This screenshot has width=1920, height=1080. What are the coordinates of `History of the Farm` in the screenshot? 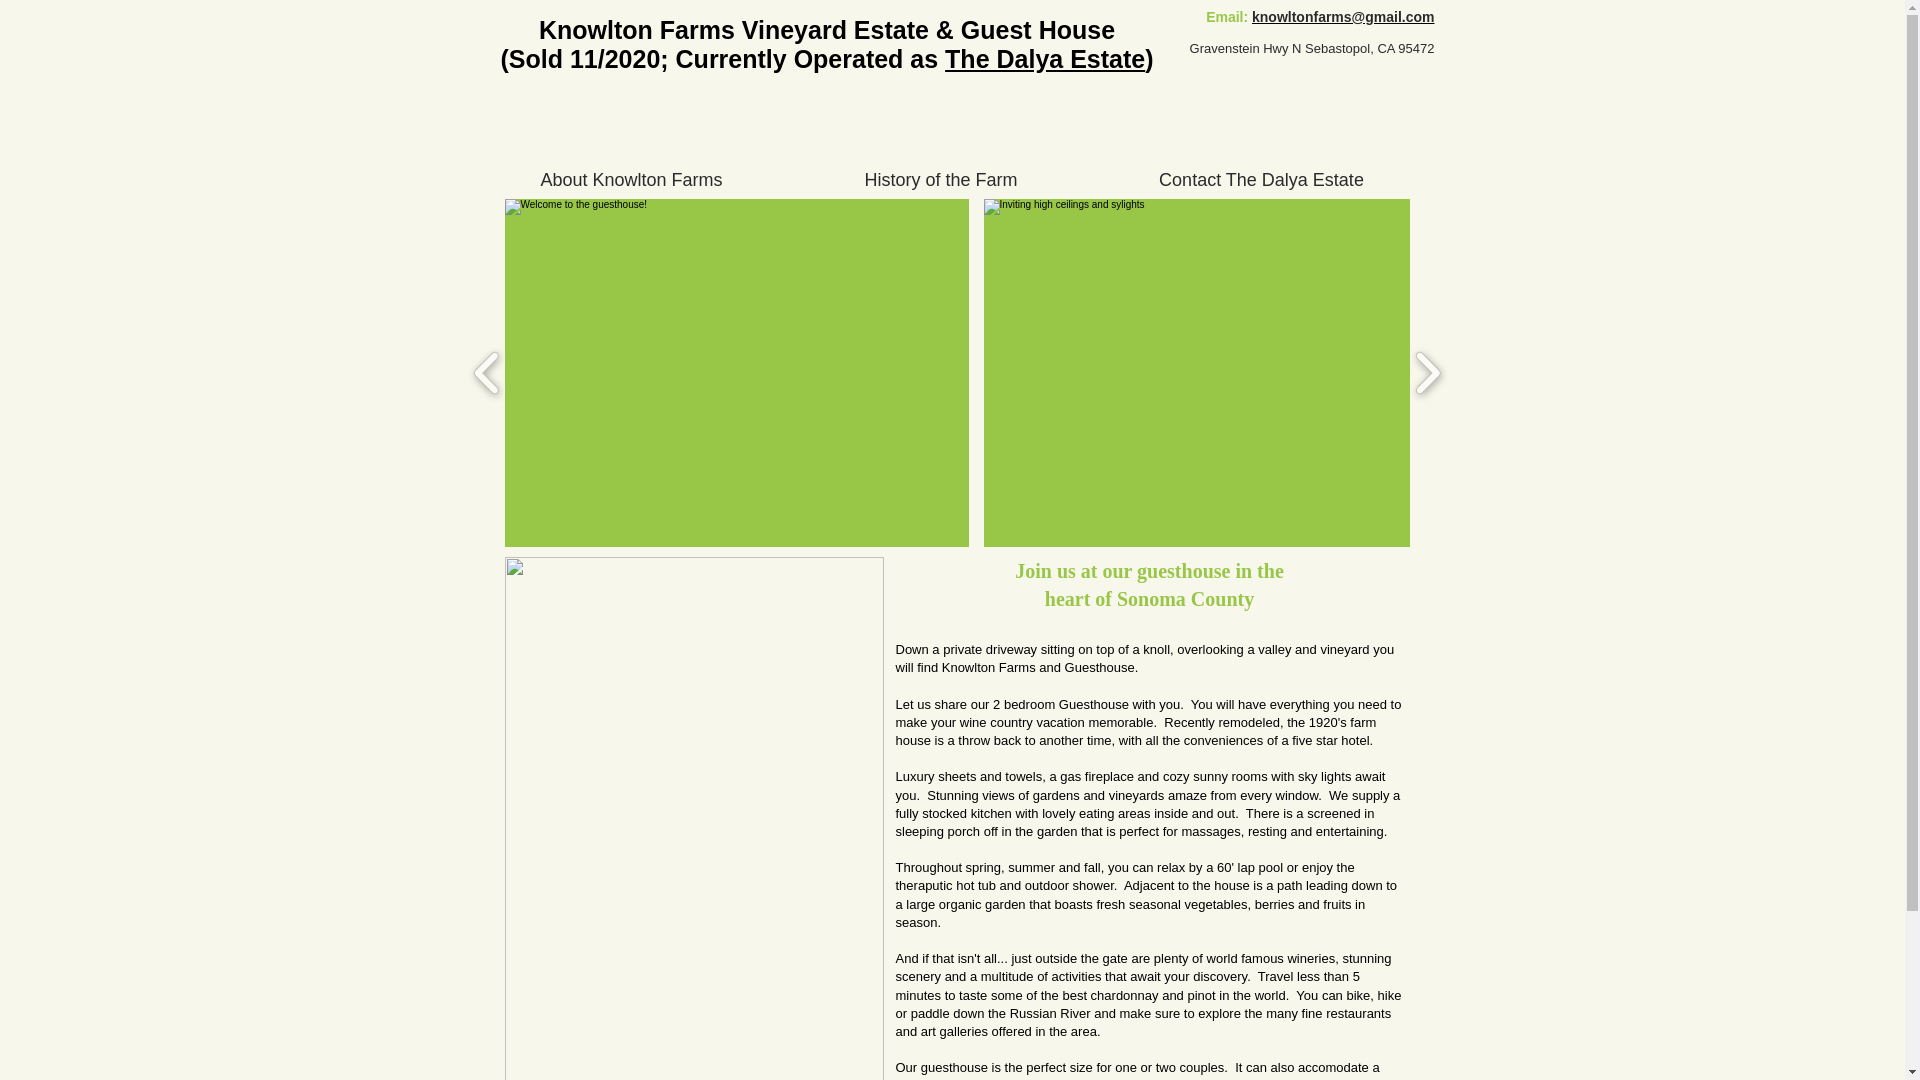 It's located at (941, 180).